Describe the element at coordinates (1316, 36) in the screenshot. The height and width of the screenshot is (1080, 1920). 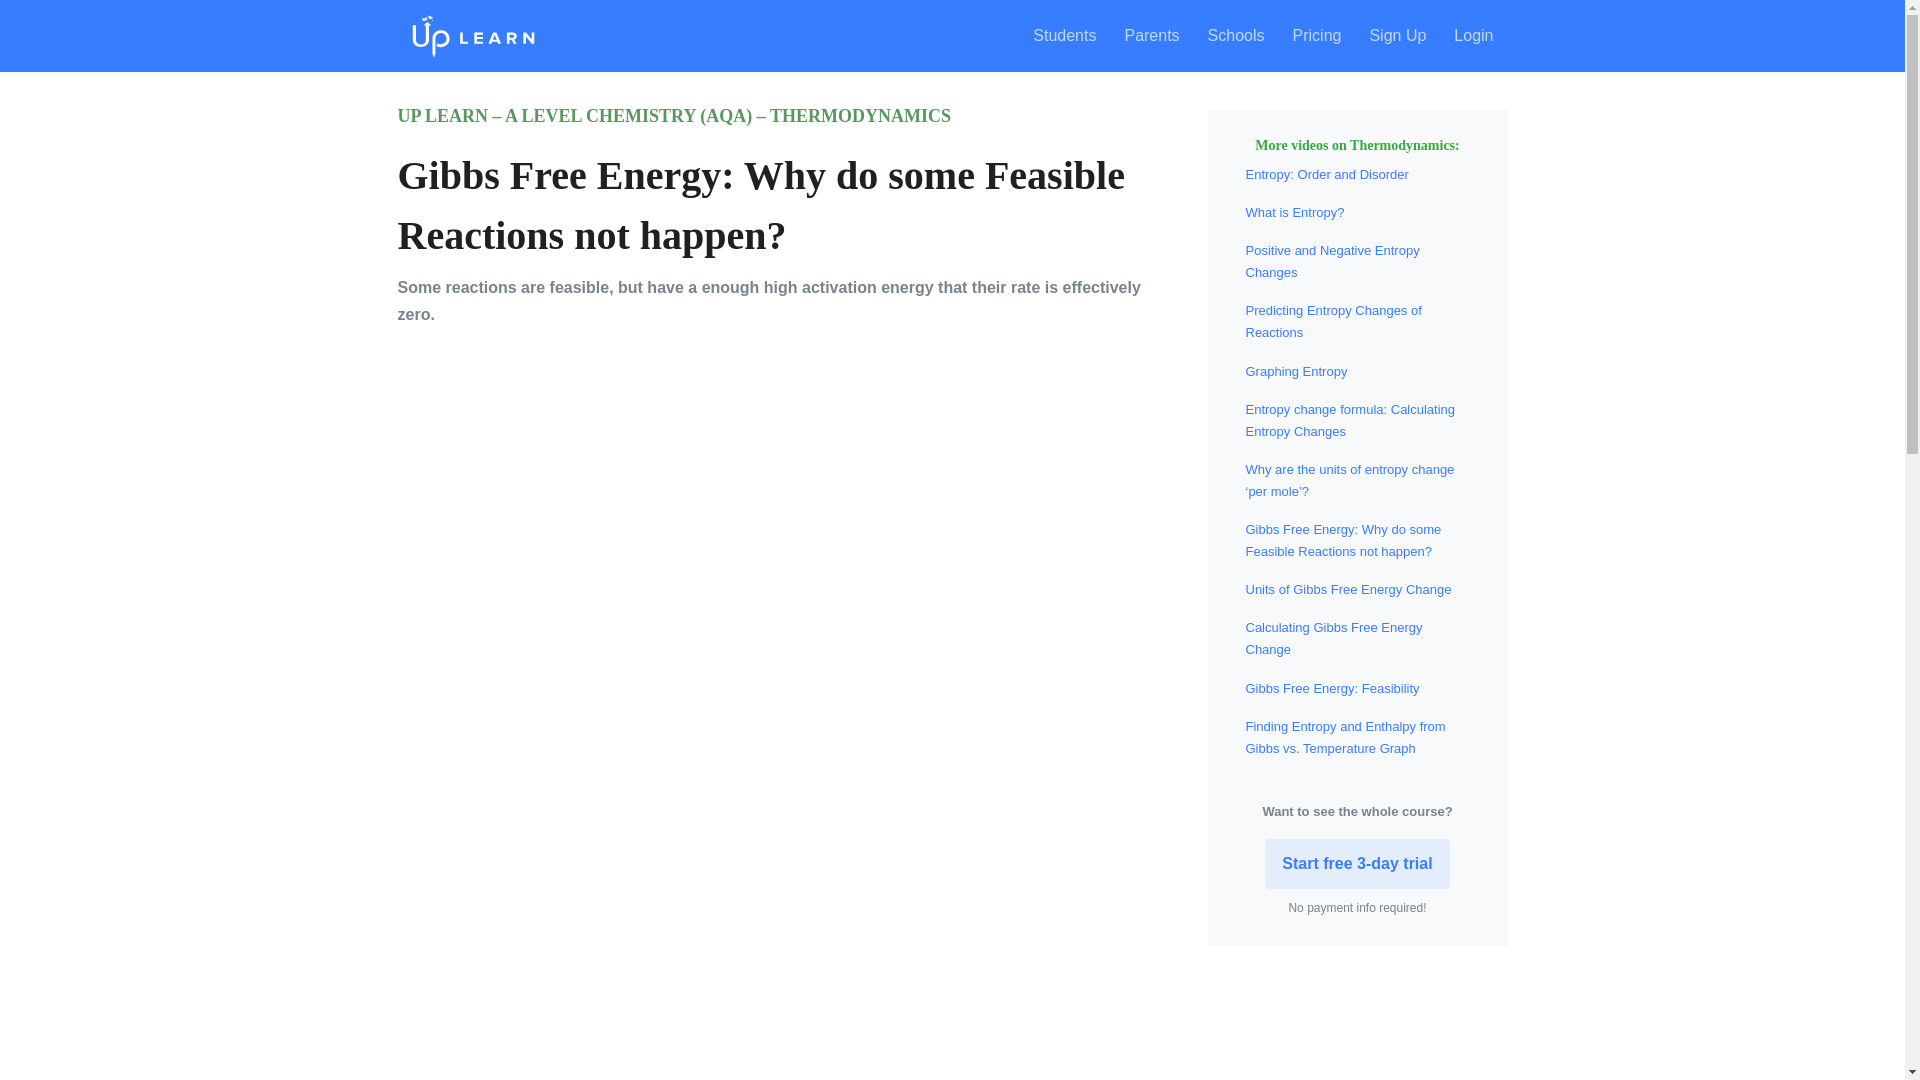
I see `Pricing` at that location.